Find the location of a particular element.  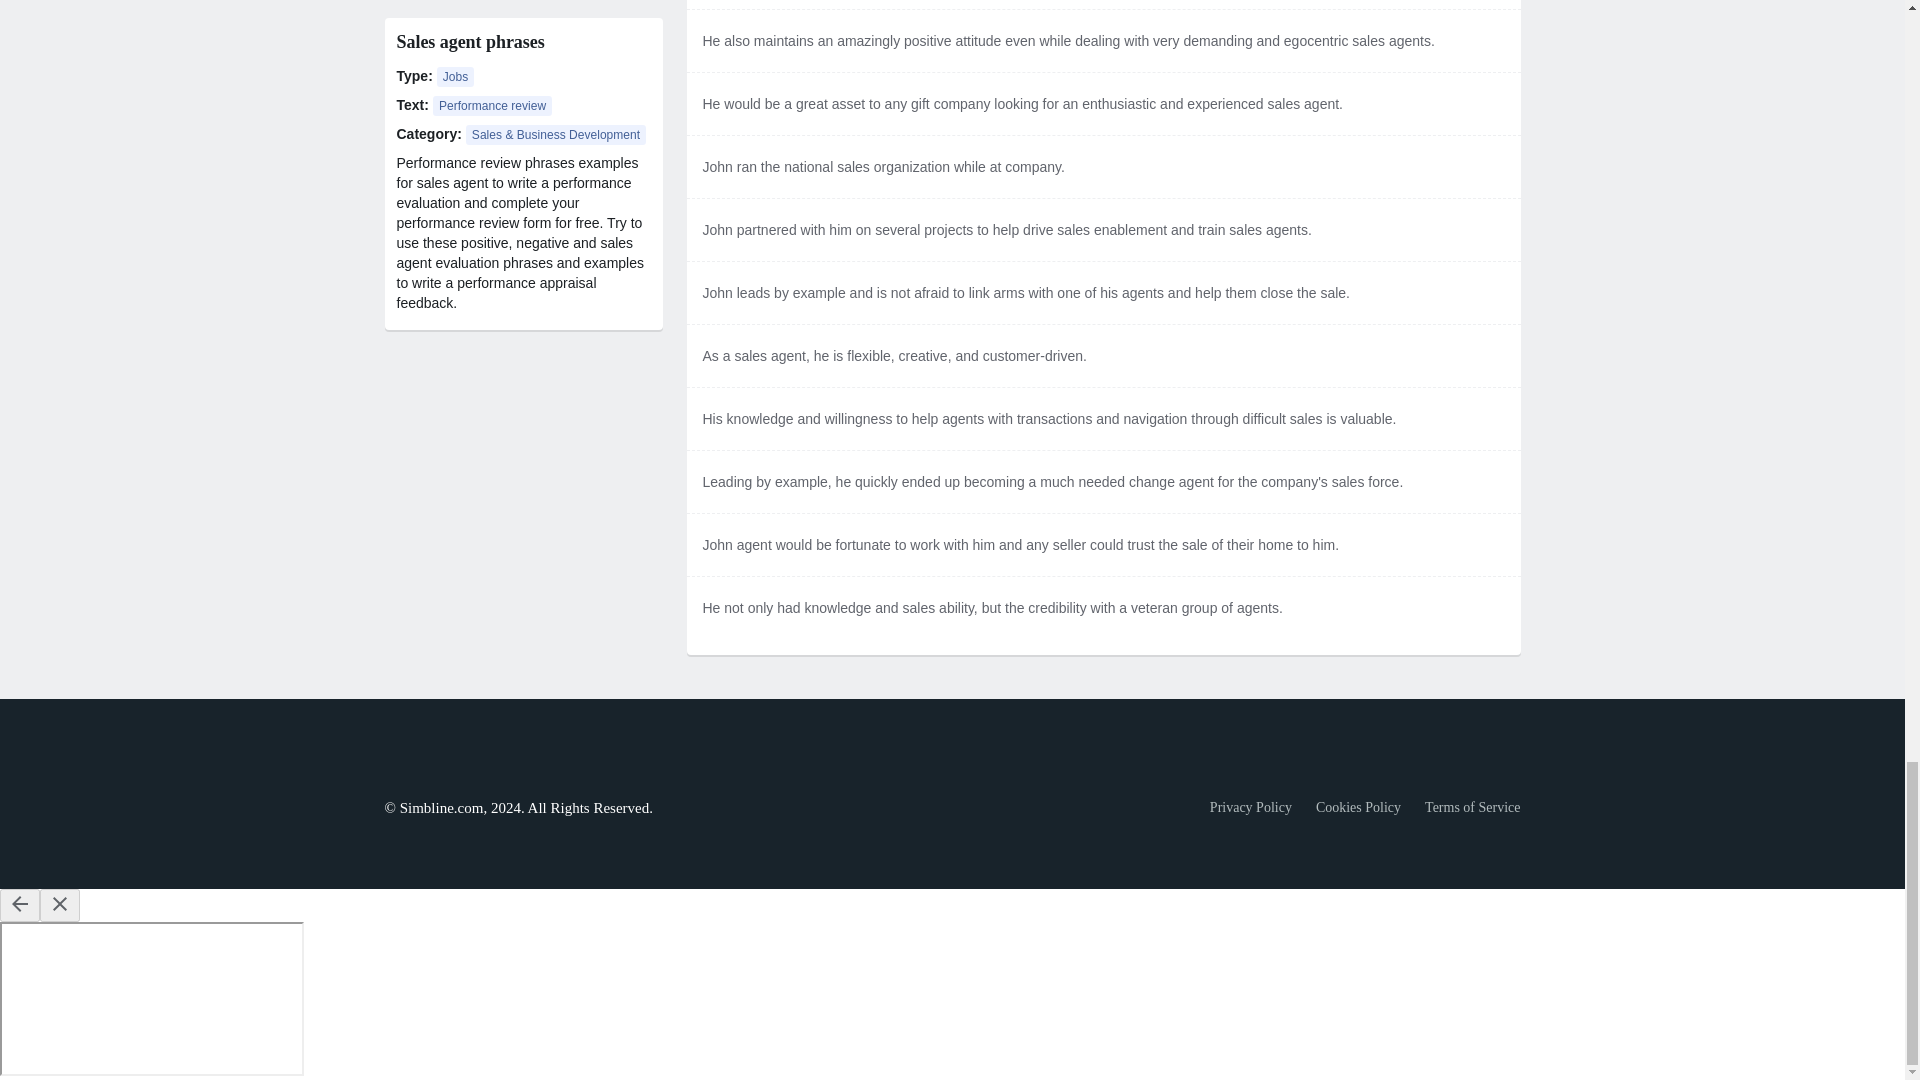

Performance review is located at coordinates (492, 105).